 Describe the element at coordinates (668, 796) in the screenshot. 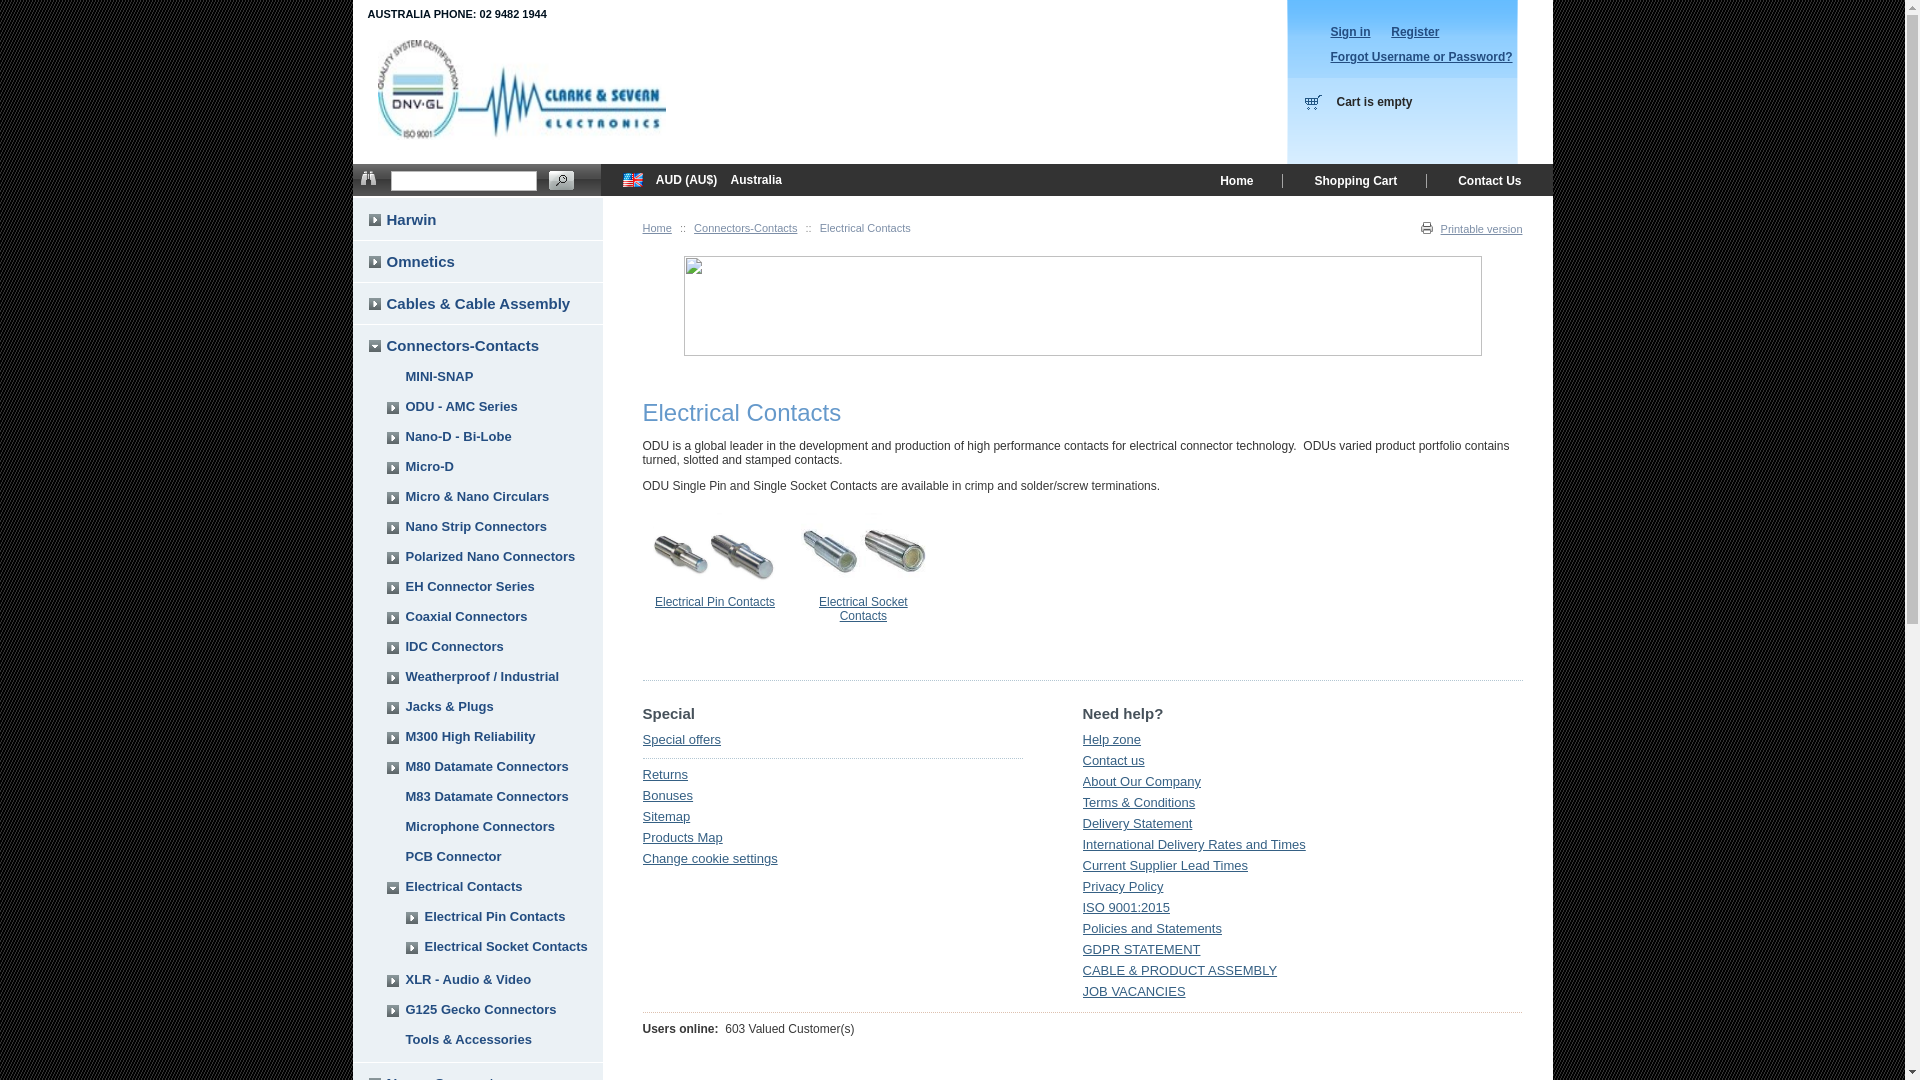

I see `Bonuses` at that location.